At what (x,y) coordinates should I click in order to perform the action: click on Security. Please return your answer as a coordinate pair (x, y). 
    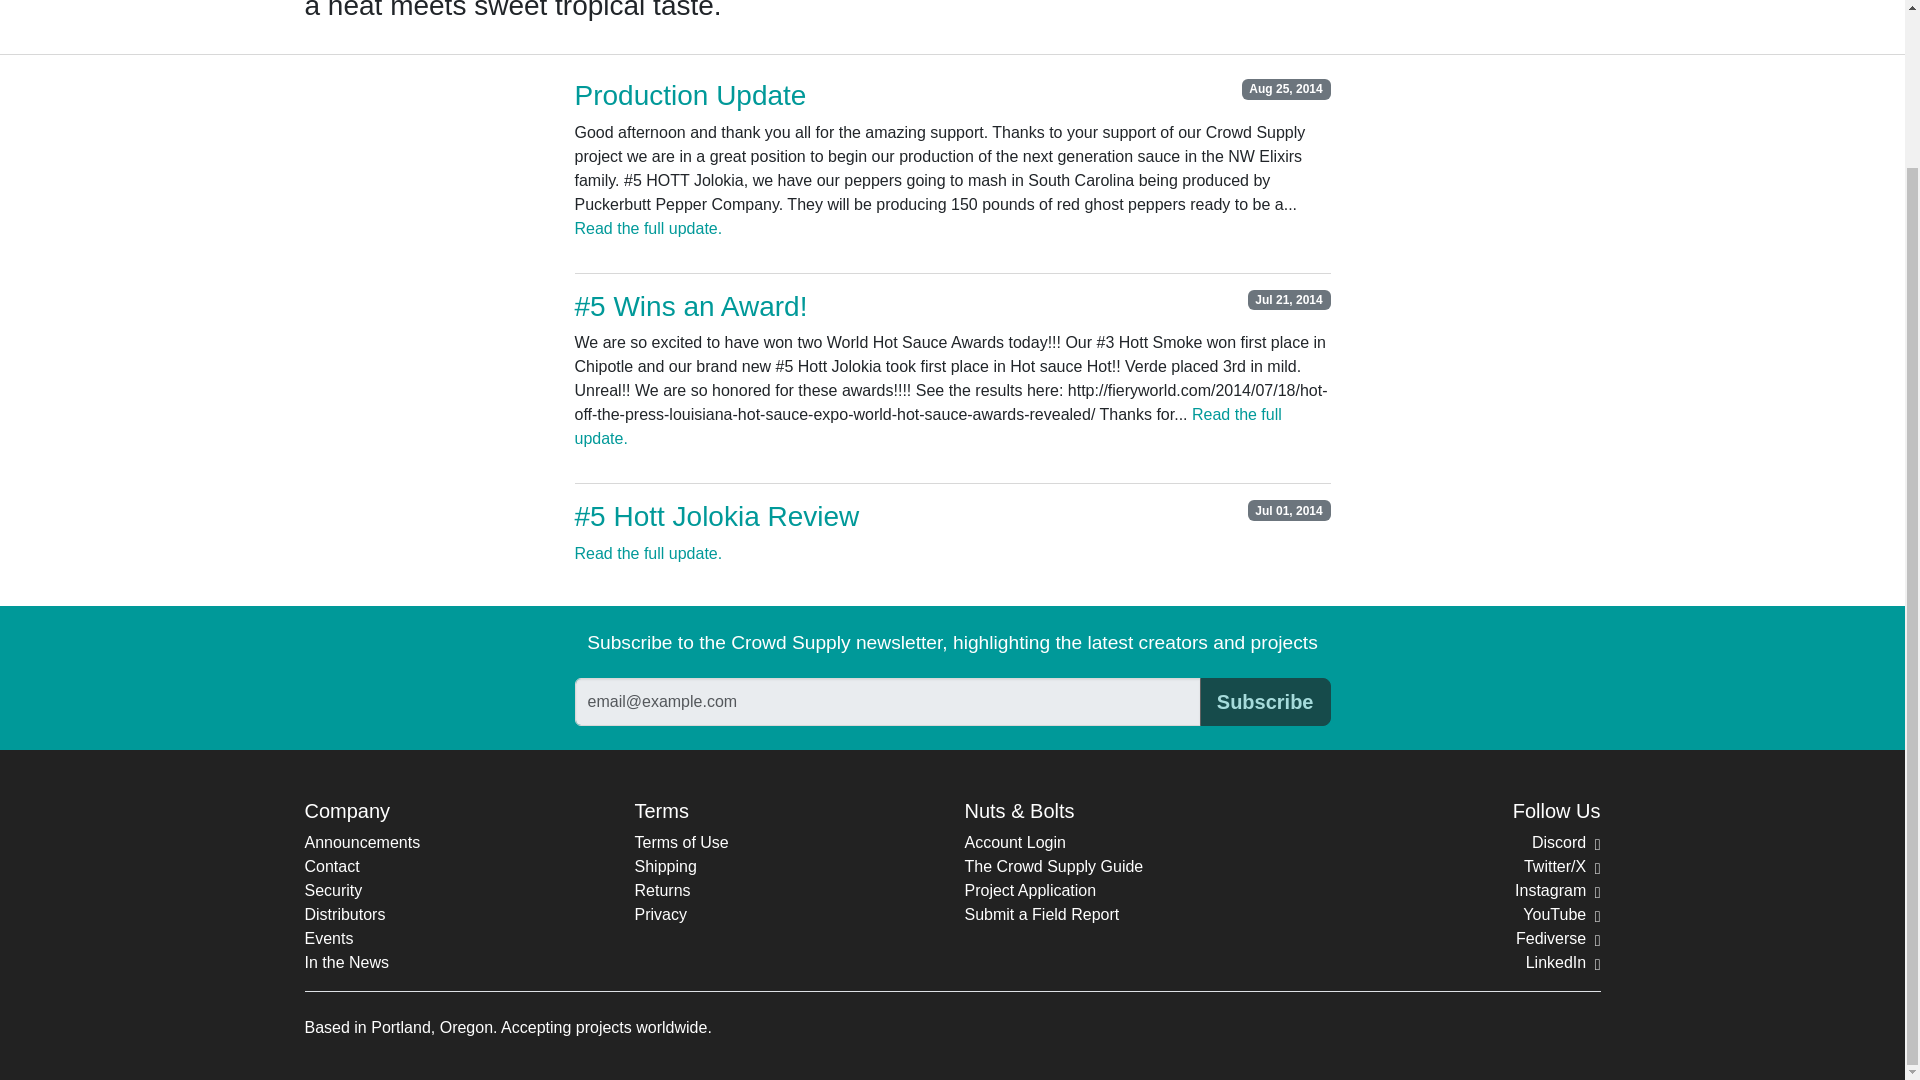
    Looking at the image, I should click on (332, 890).